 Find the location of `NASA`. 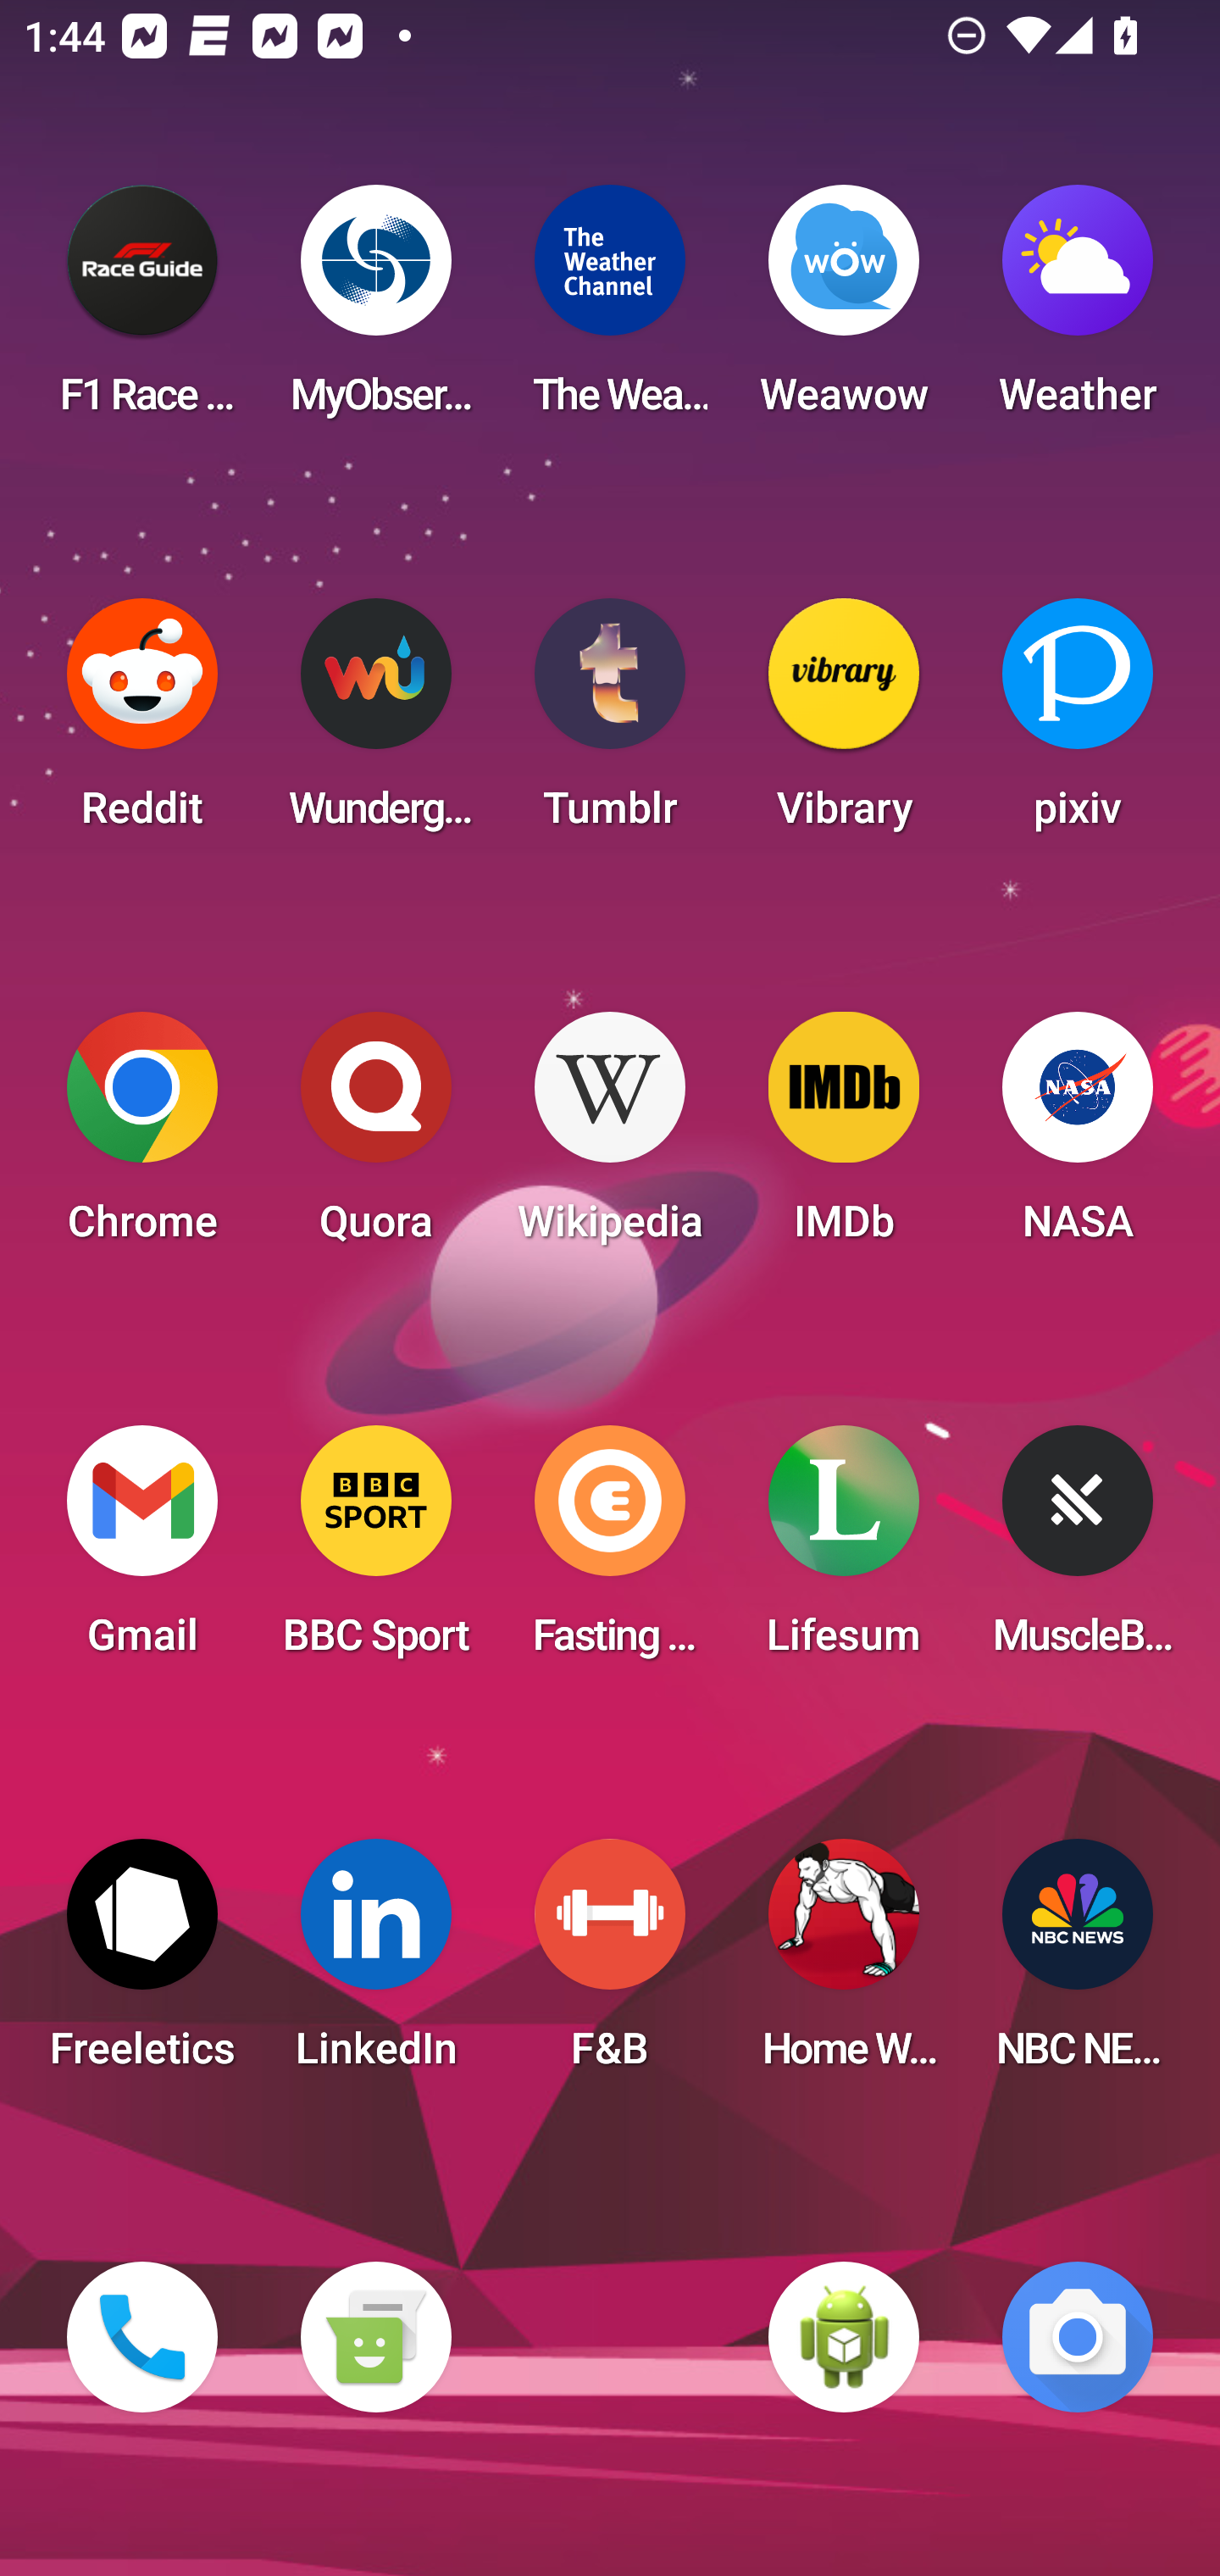

NASA is located at coordinates (1078, 1137).